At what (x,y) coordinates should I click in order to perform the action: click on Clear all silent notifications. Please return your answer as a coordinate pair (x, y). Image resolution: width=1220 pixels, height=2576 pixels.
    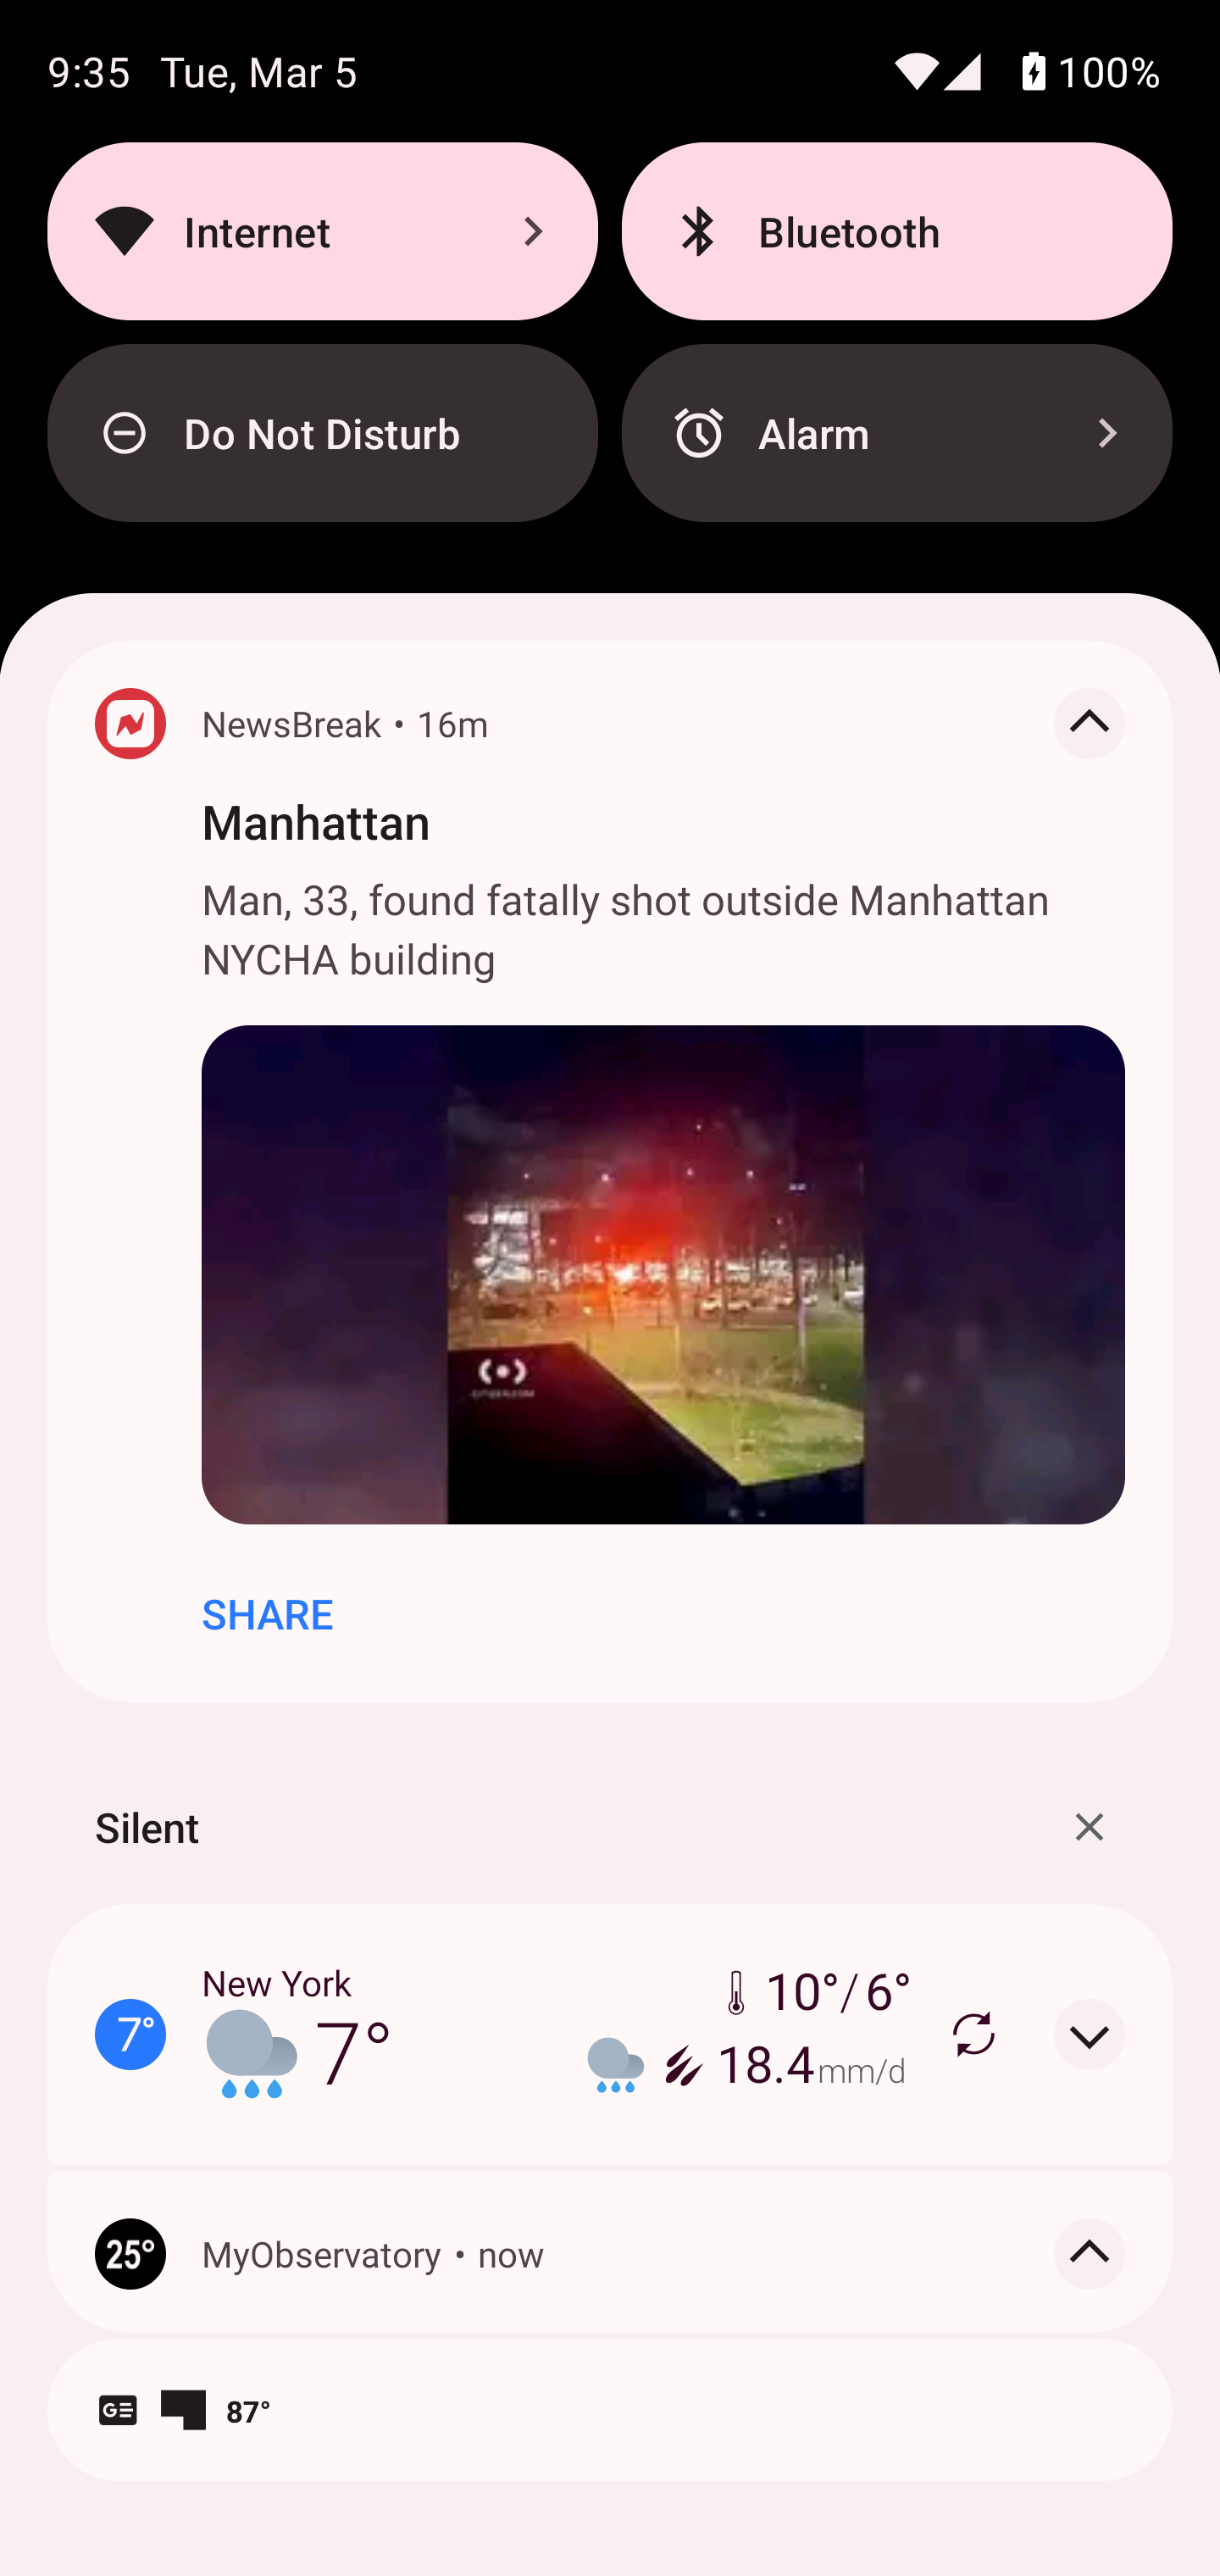
    Looking at the image, I should click on (1090, 1827).